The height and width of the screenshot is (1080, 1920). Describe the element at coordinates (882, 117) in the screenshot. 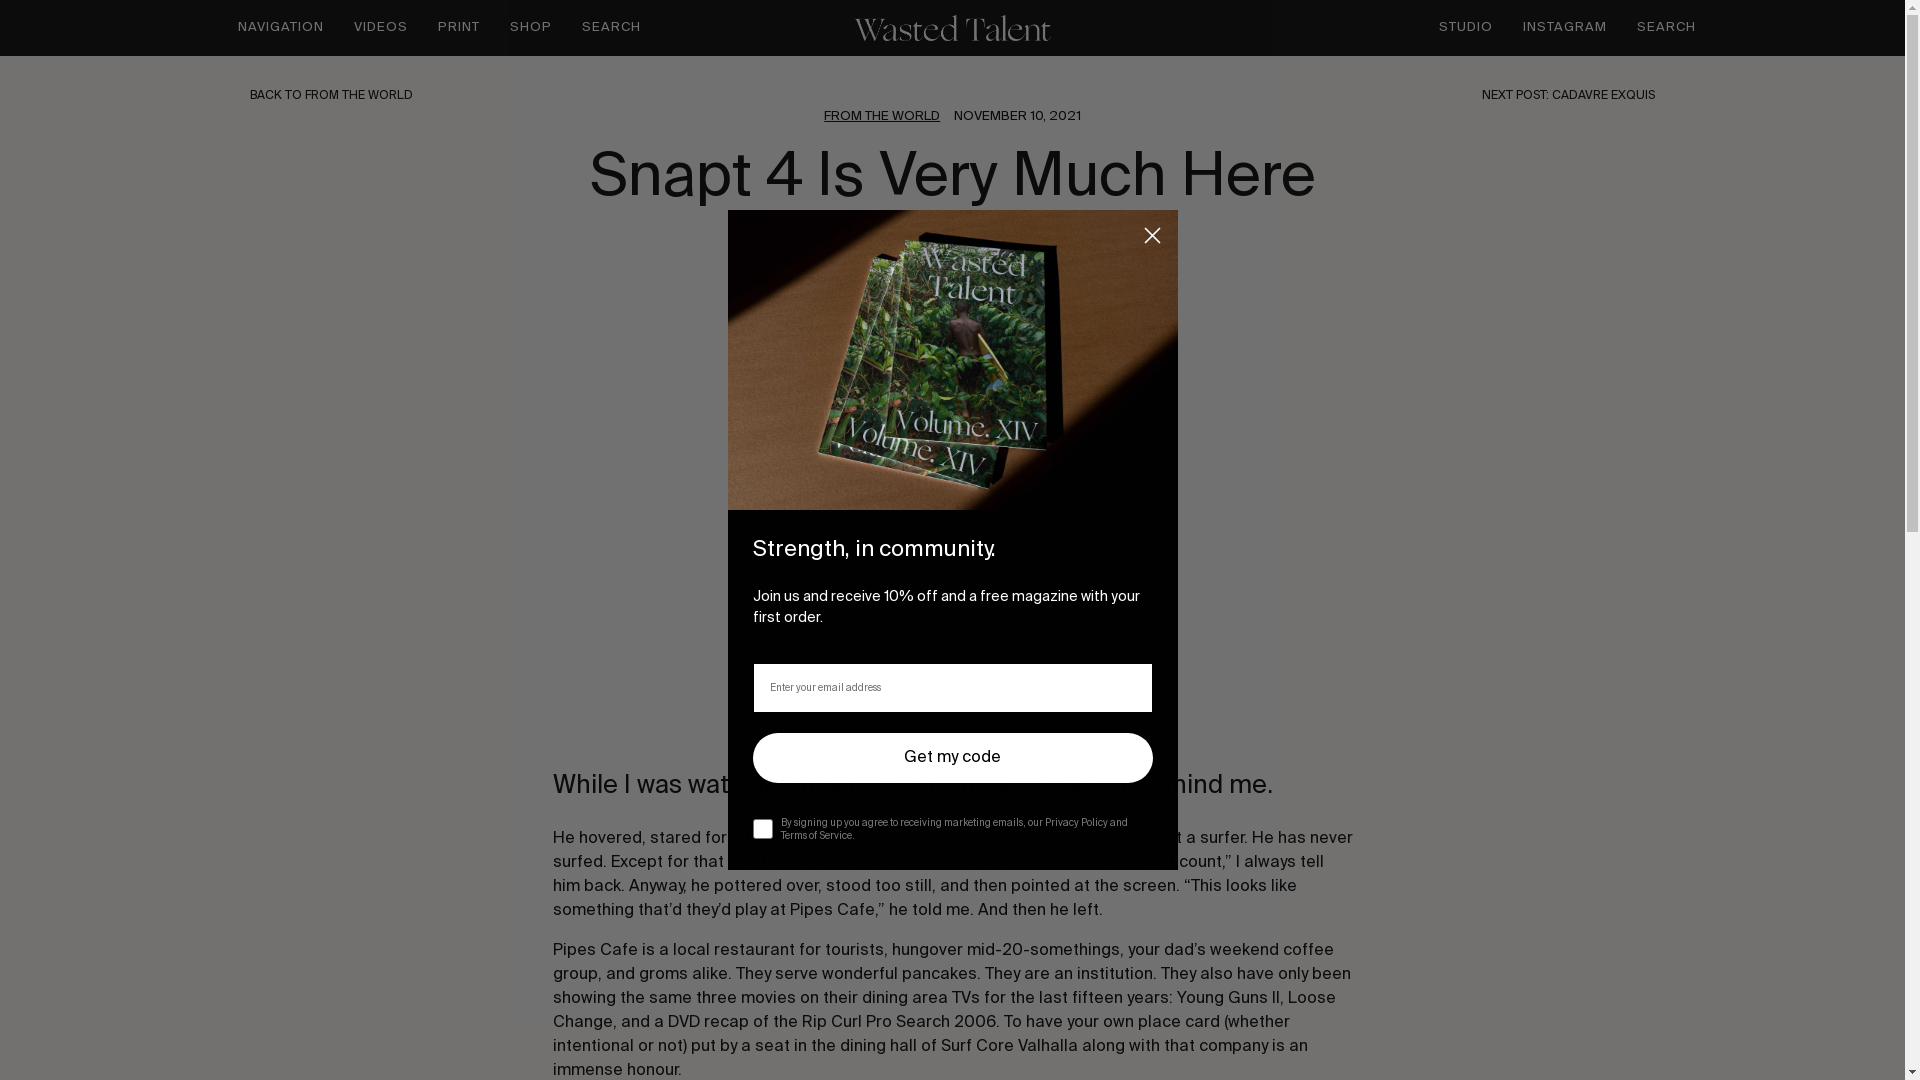

I see `FROM THE WORLD` at that location.